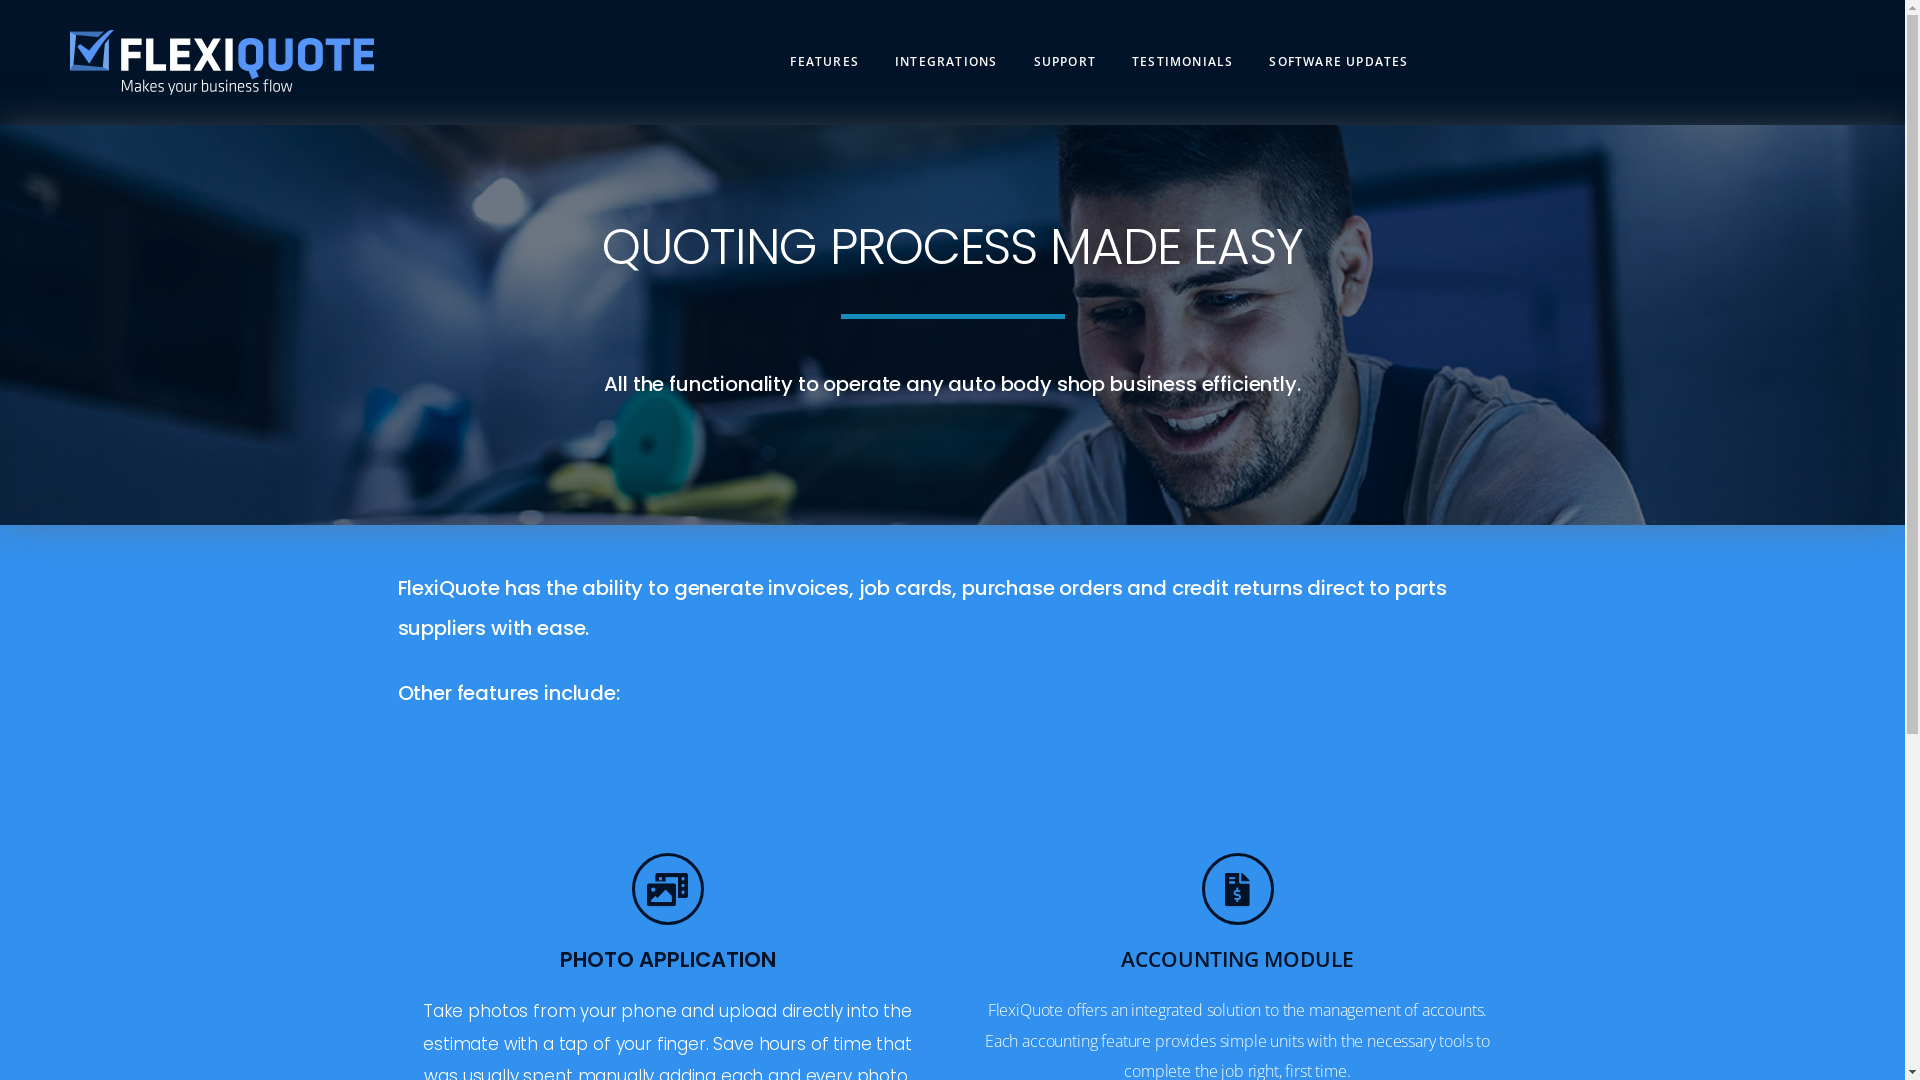 The width and height of the screenshot is (1920, 1080). What do you see at coordinates (1065, 62) in the screenshot?
I see `SUPPORT` at bounding box center [1065, 62].